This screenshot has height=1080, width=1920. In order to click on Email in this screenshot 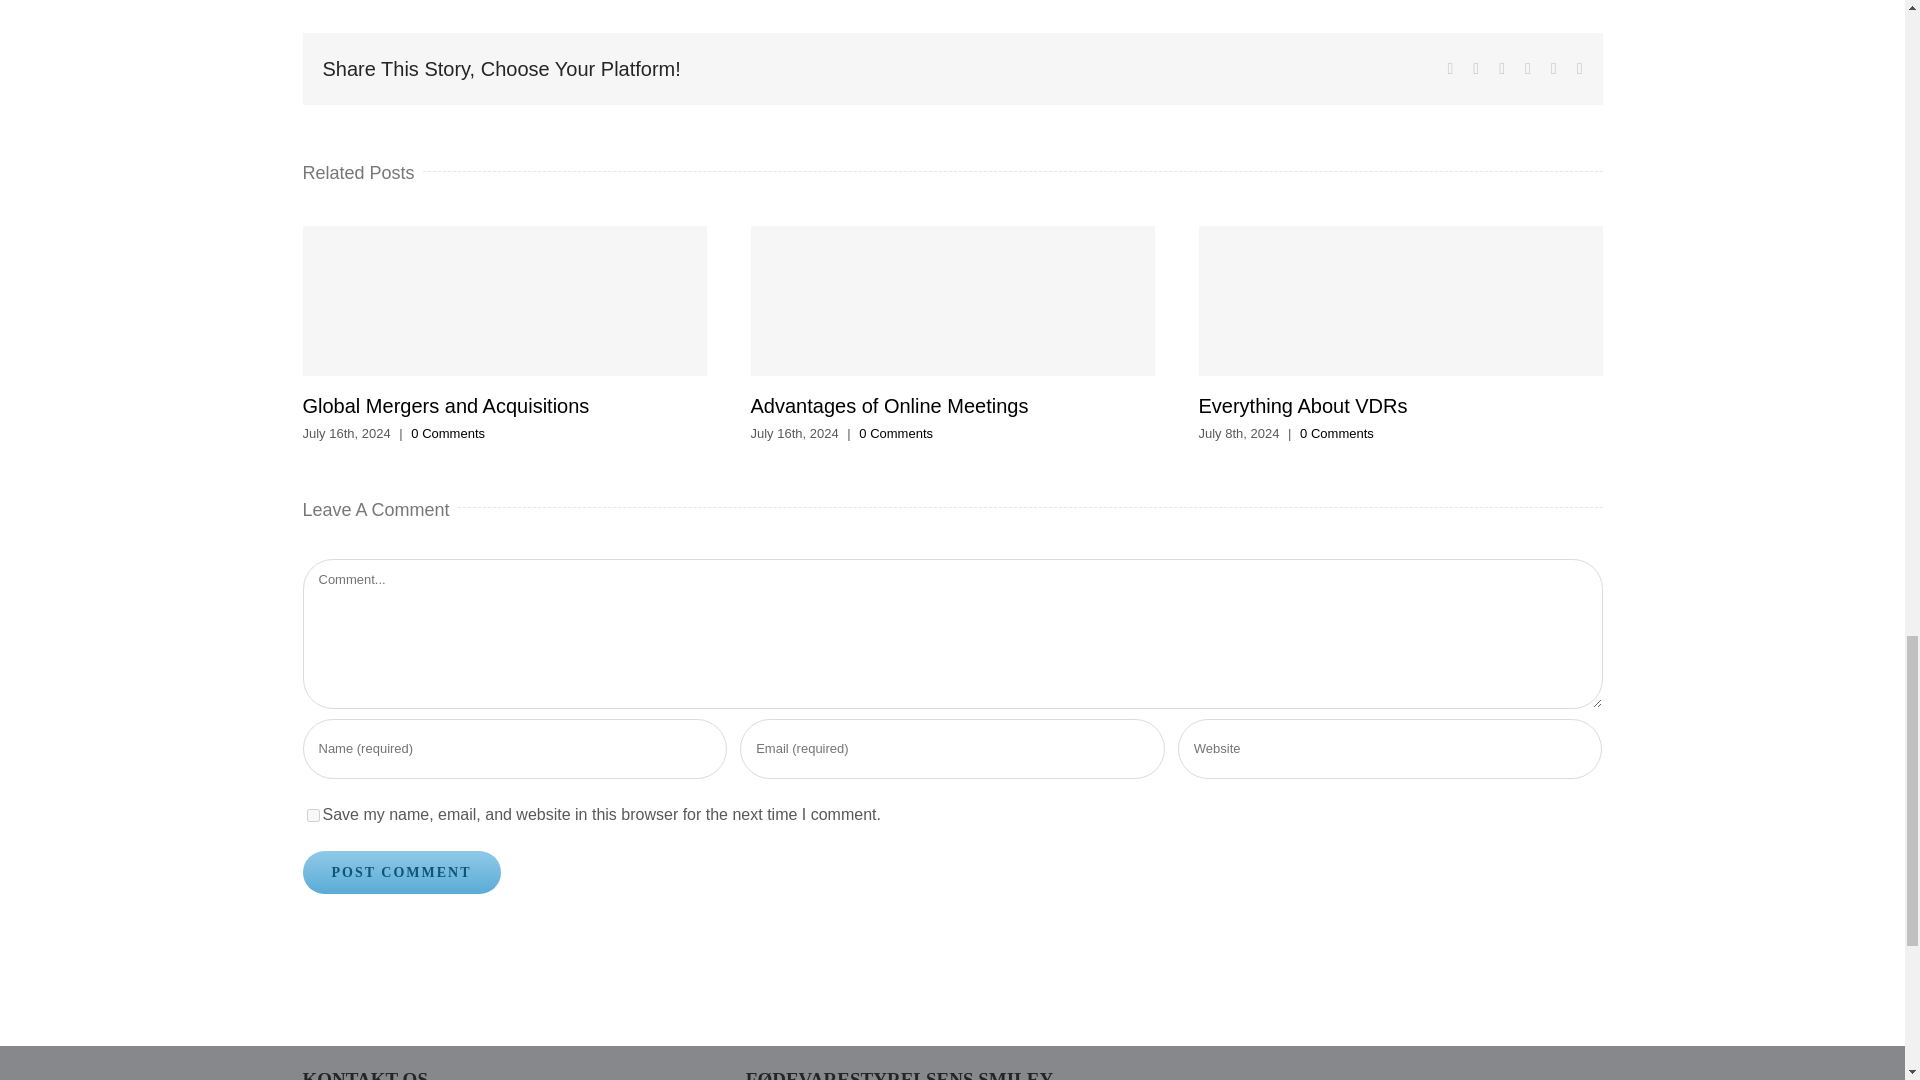, I will do `click(1579, 68)`.